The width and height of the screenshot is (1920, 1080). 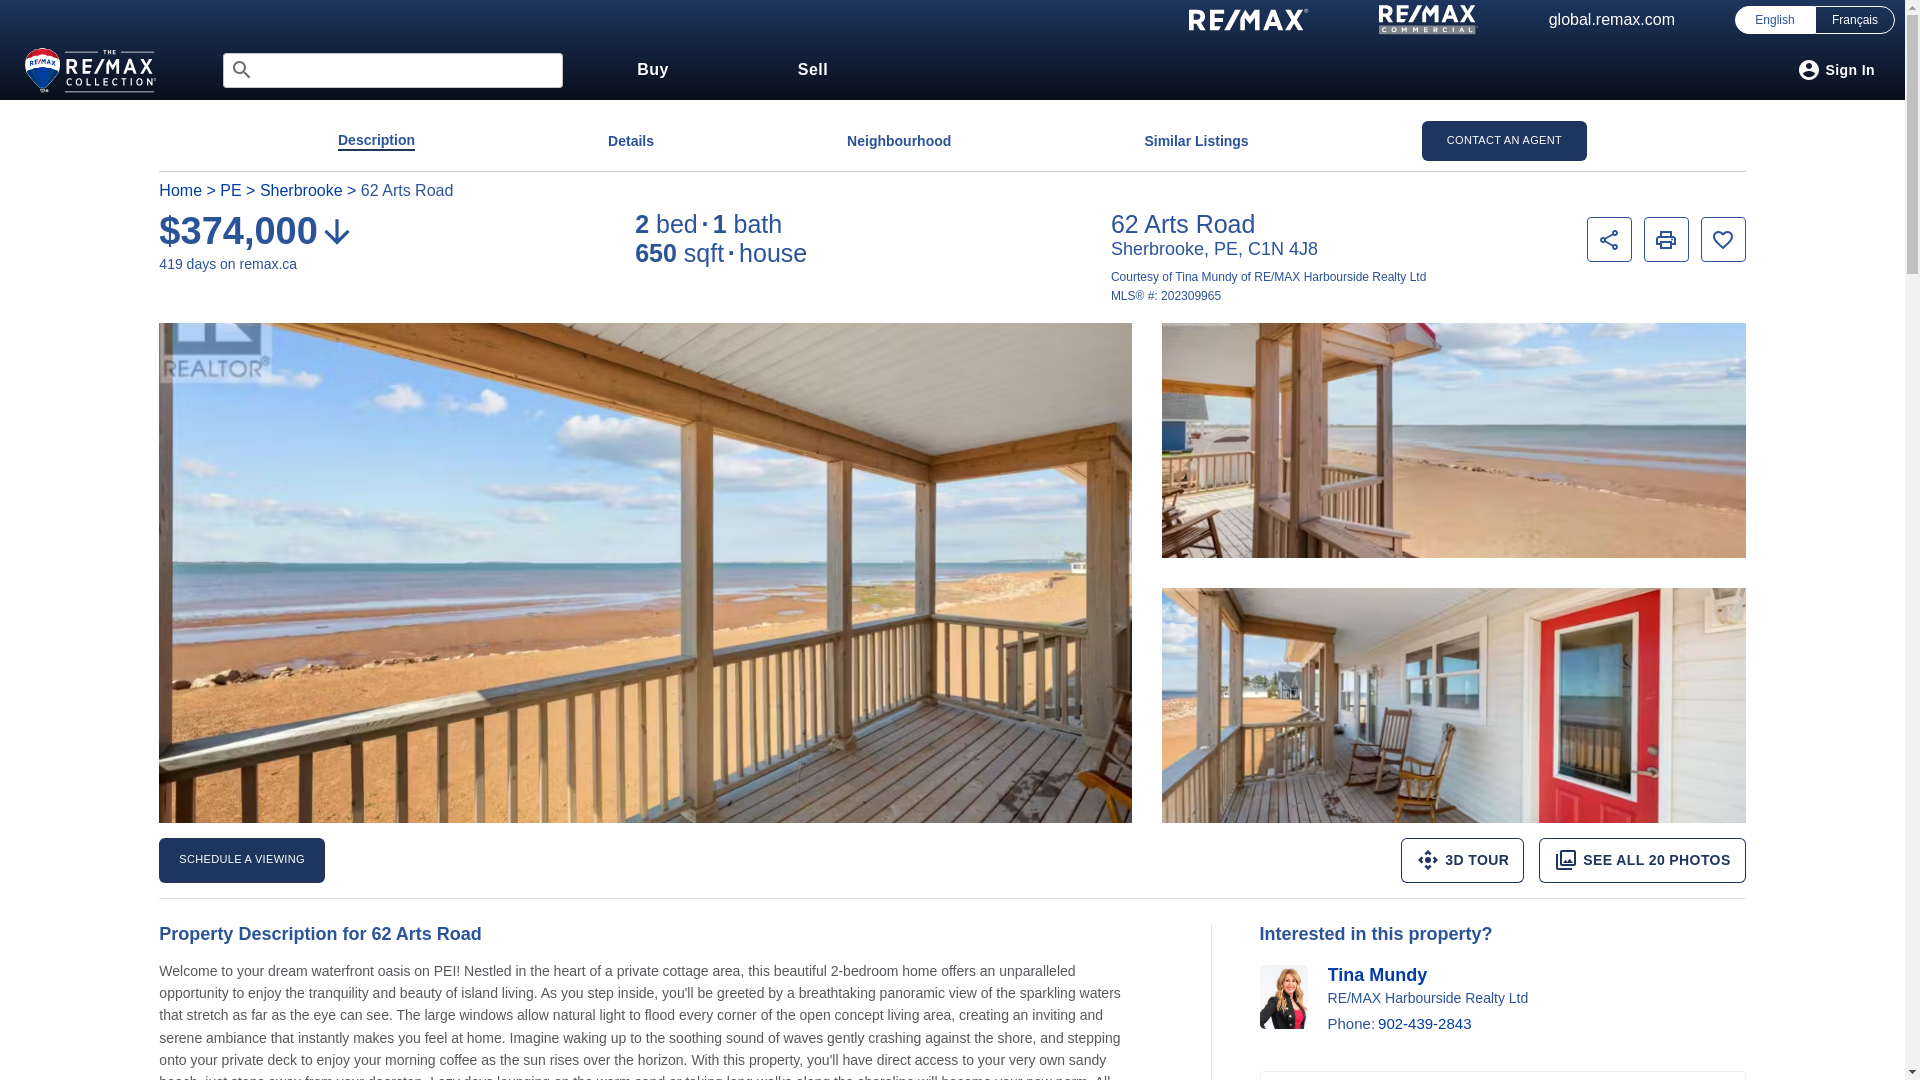 I want to click on See All 20 Photos, so click(x=1642, y=860).